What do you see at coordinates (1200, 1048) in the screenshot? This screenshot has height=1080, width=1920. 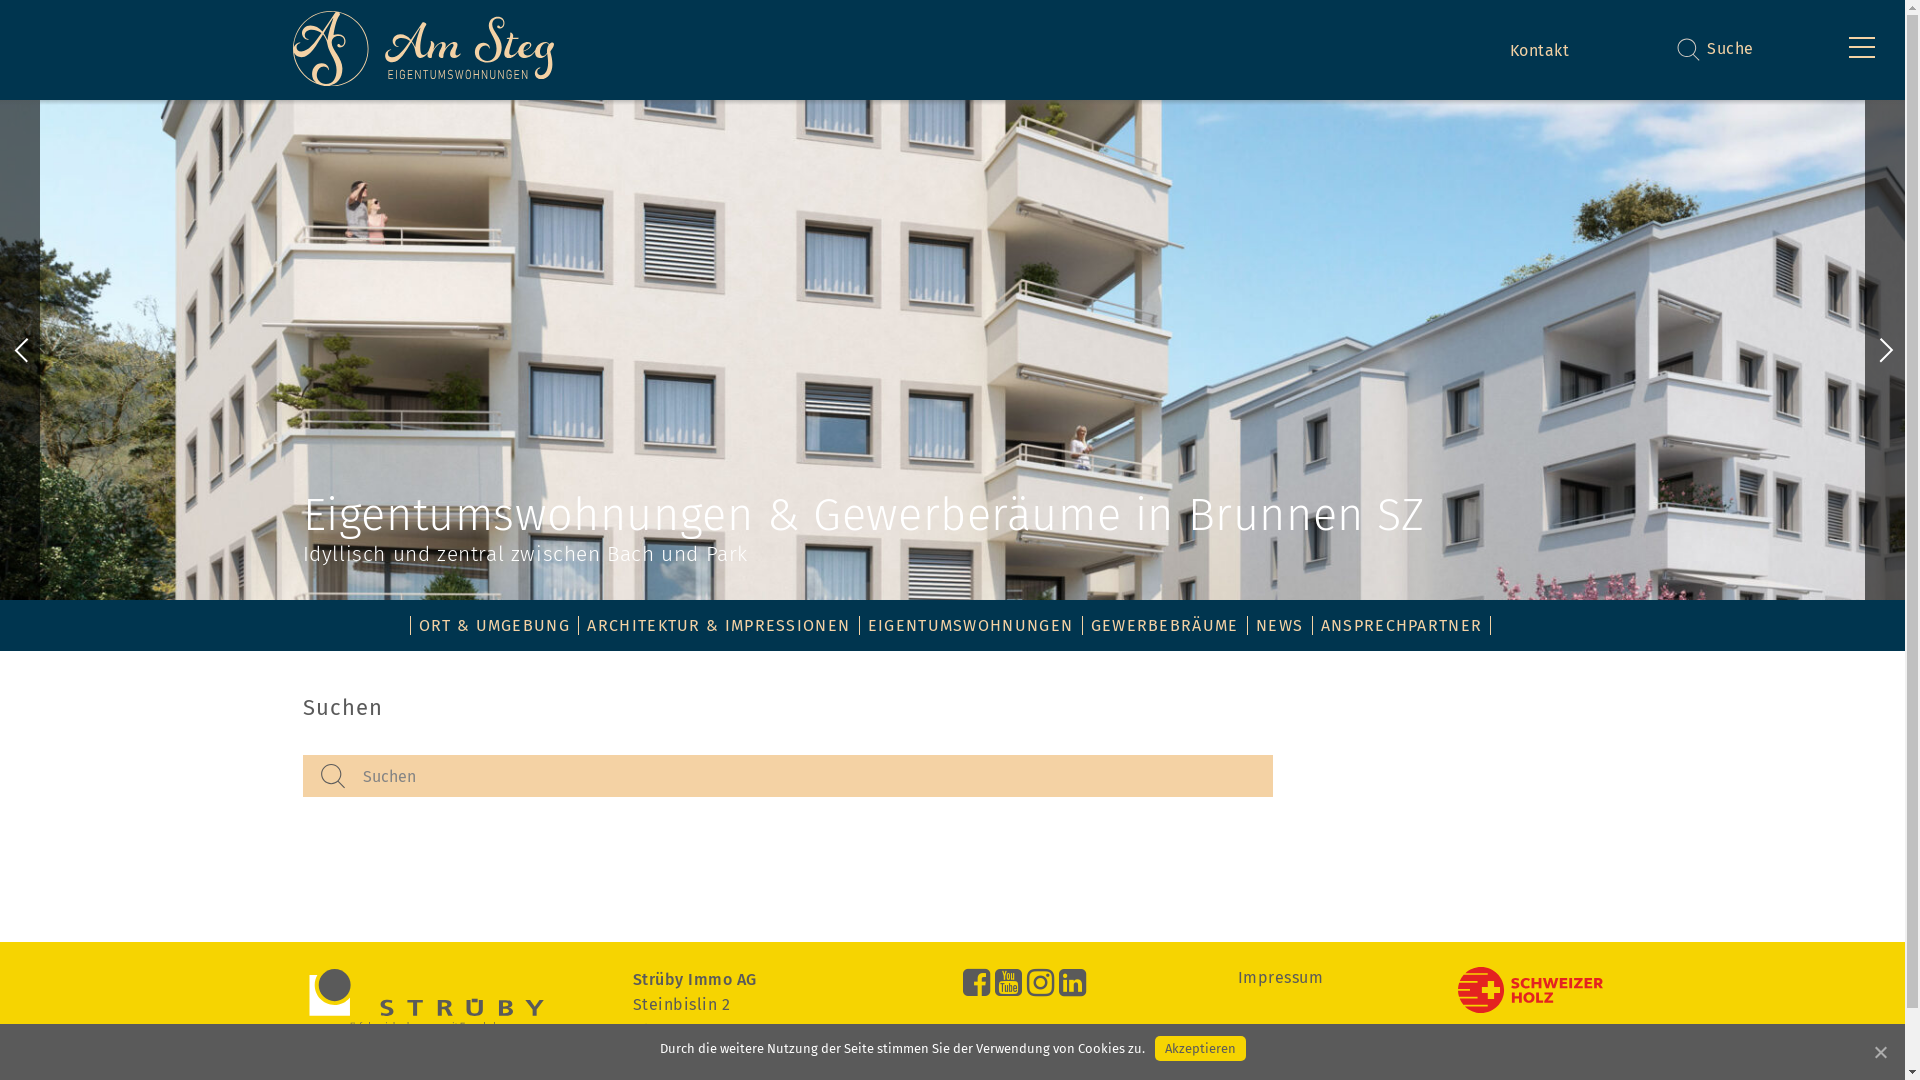 I see `Akzeptieren` at bounding box center [1200, 1048].